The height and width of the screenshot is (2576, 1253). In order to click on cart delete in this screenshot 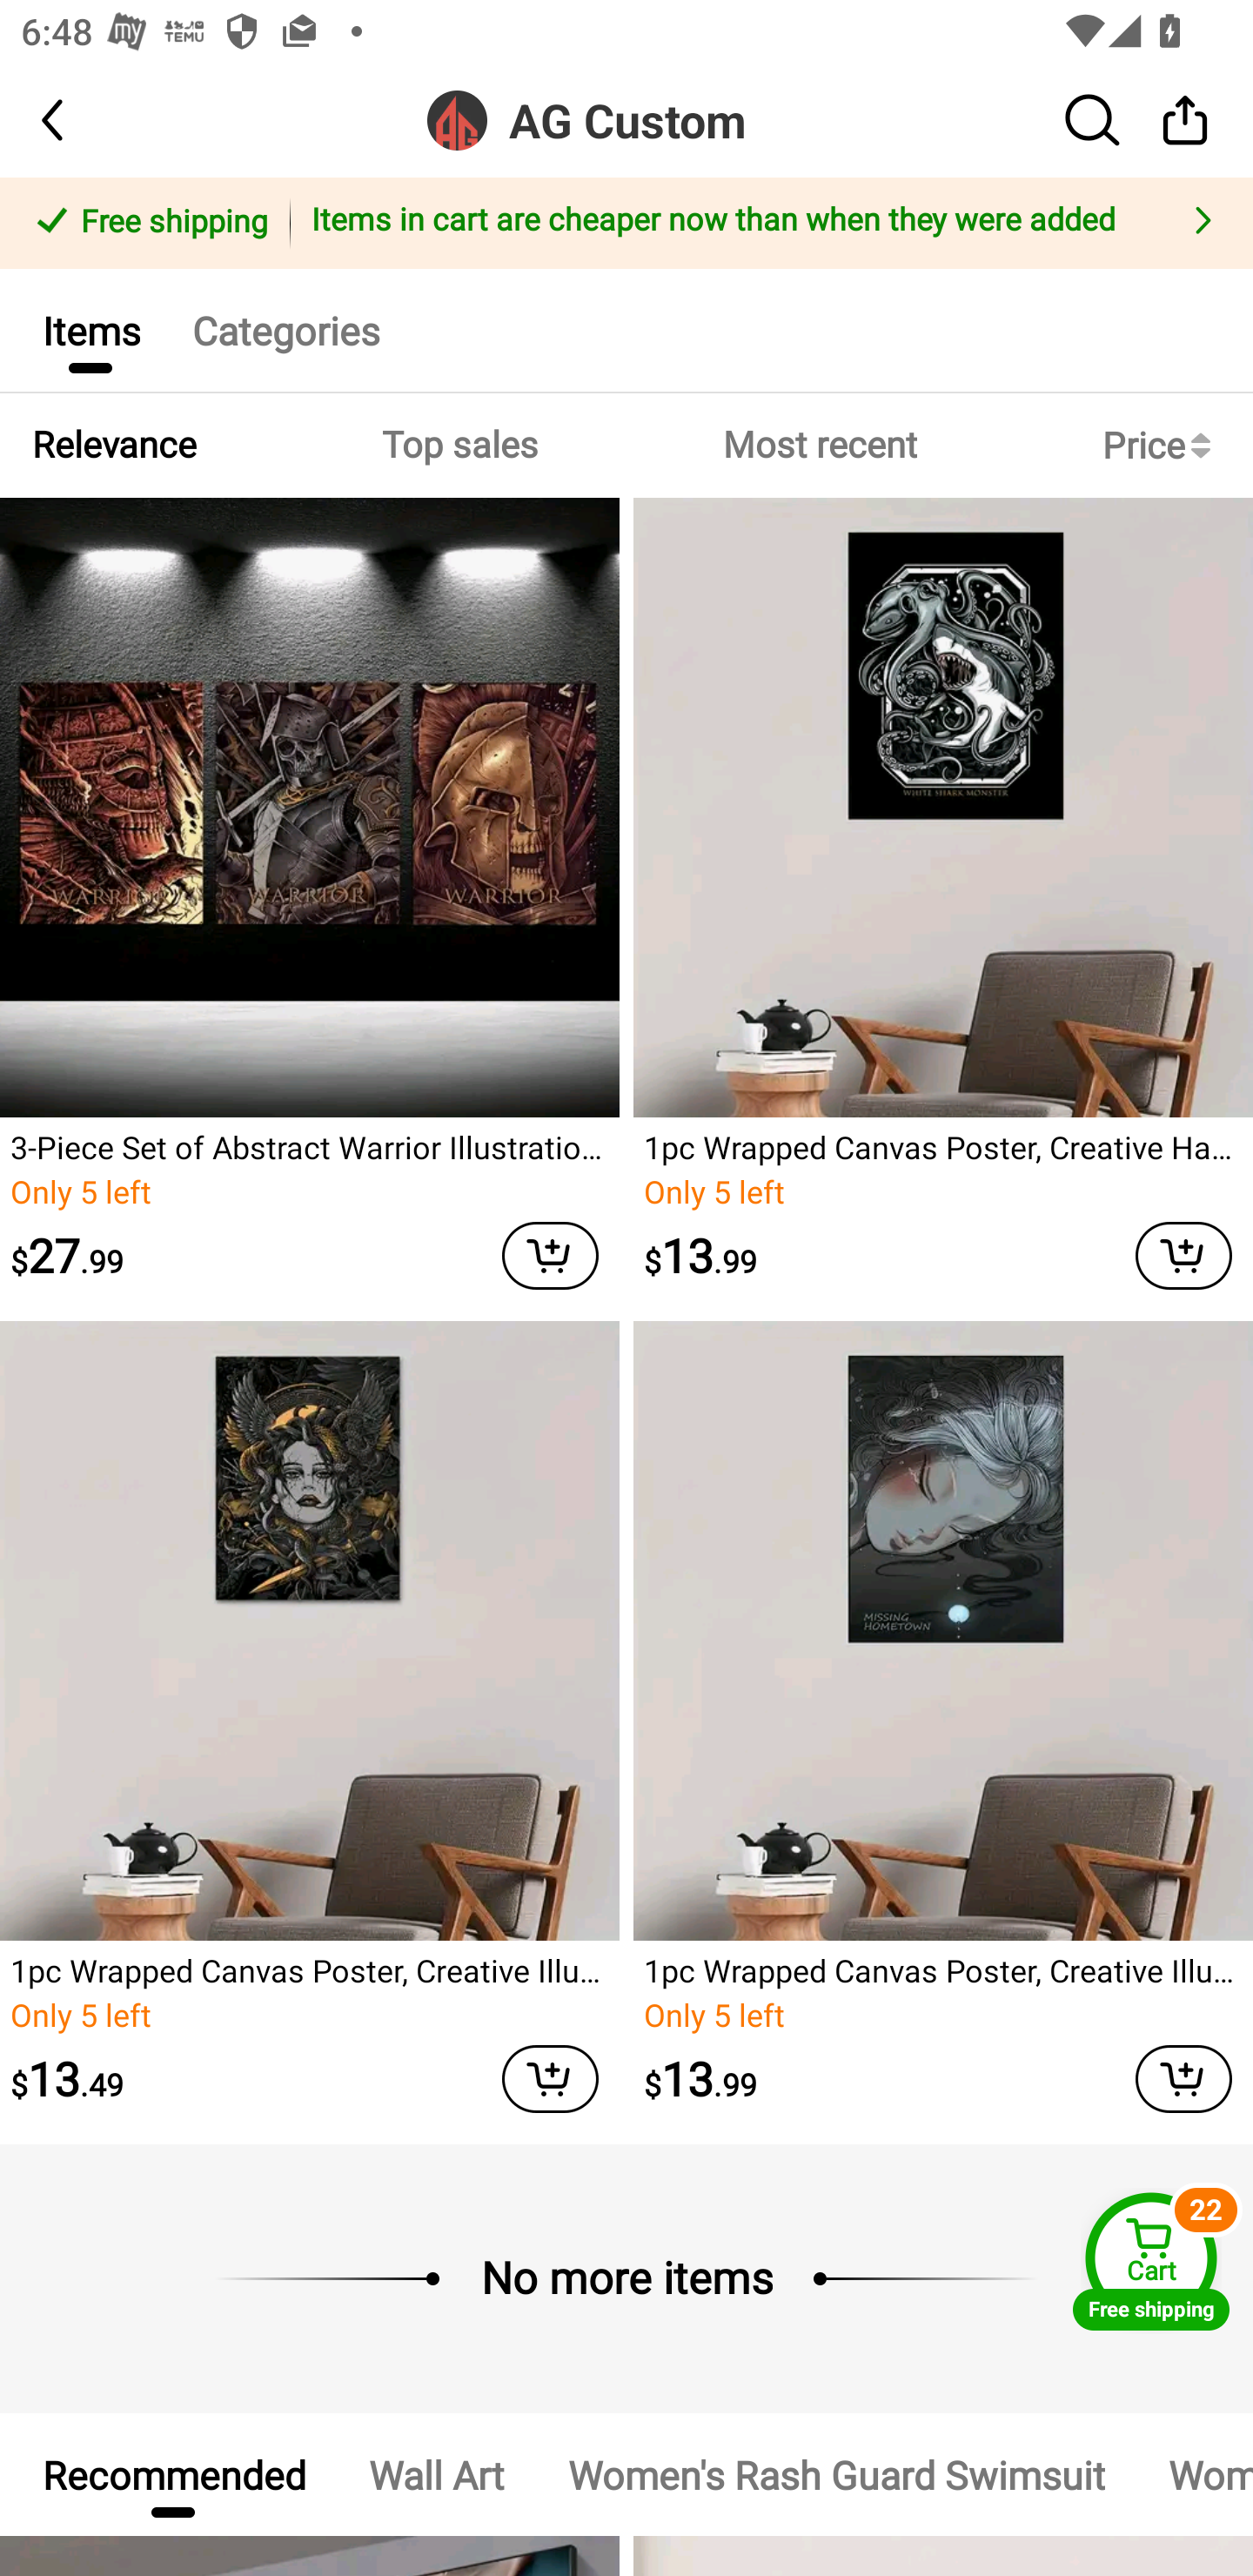, I will do `click(550, 2078)`.